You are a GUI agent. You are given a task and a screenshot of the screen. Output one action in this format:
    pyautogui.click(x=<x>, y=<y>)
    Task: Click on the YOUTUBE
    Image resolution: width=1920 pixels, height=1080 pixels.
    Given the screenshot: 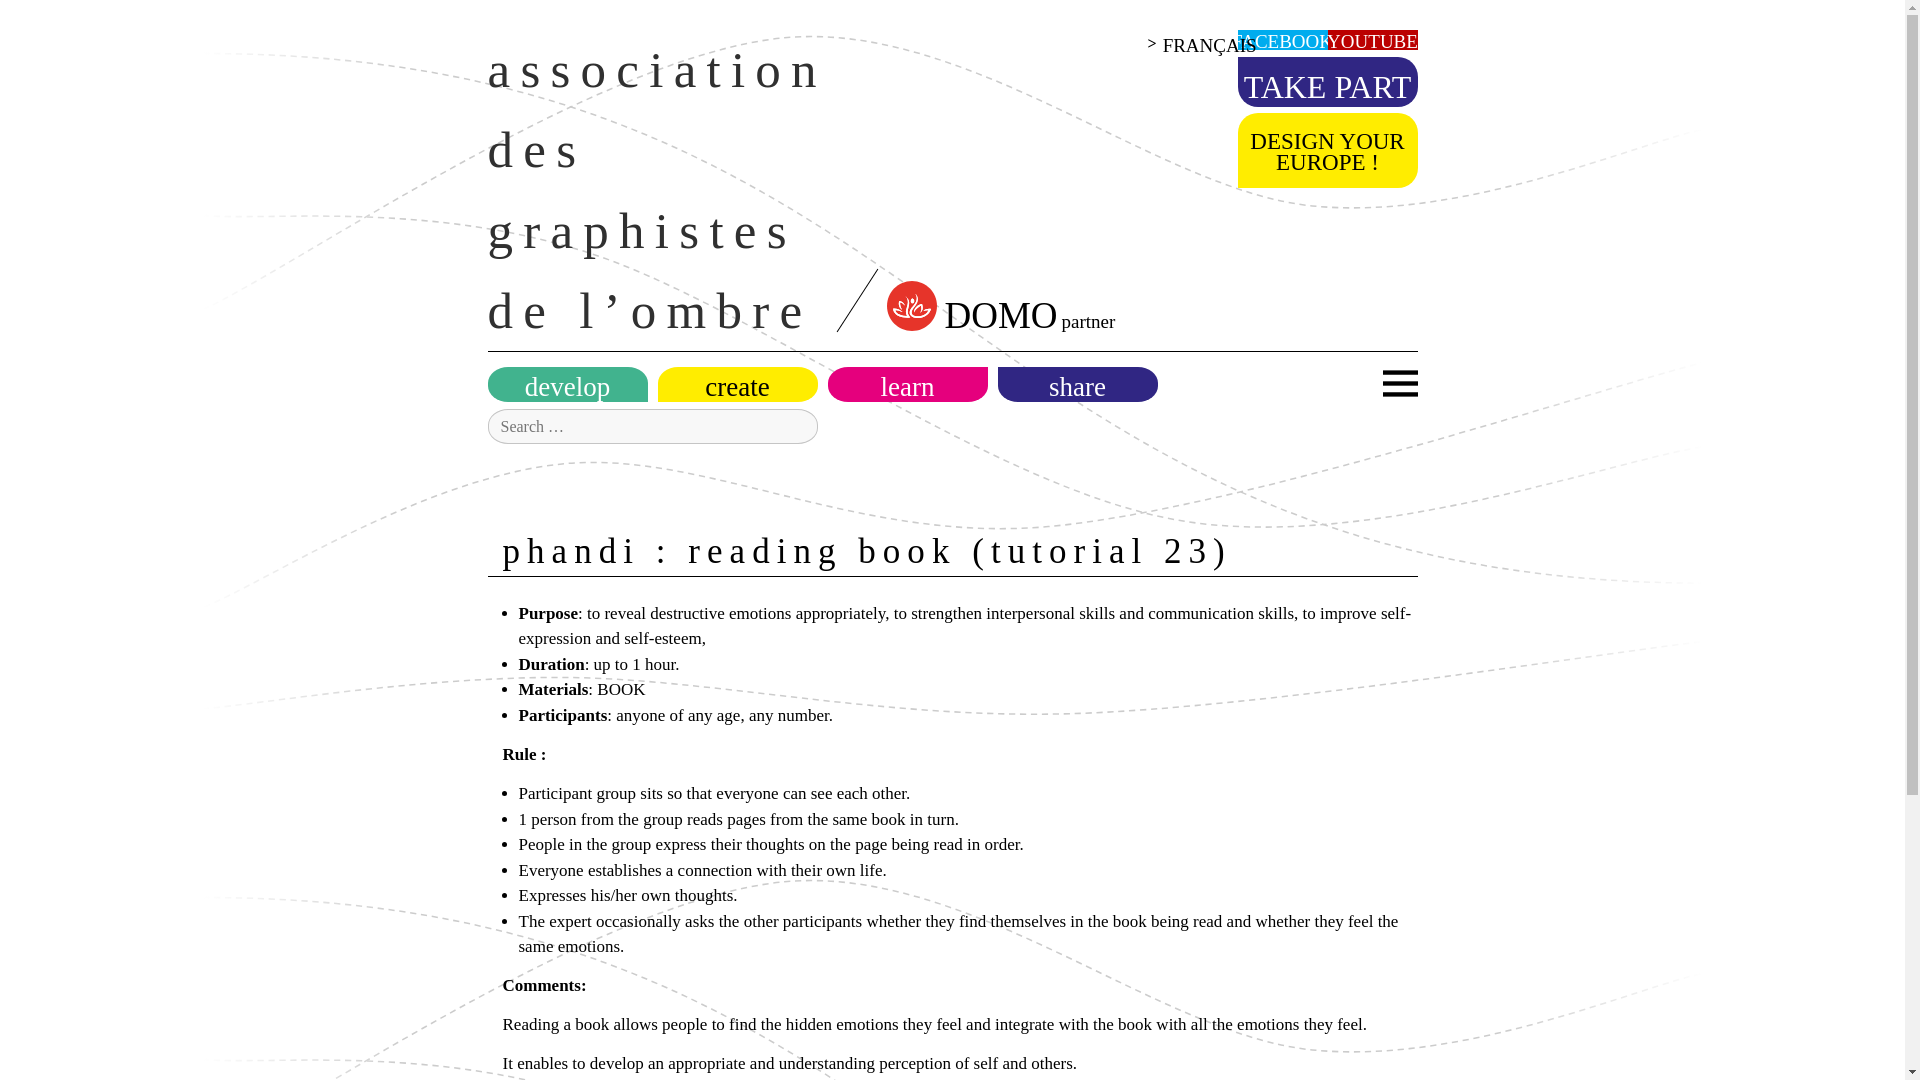 What is the action you would take?
    pyautogui.click(x=1372, y=42)
    